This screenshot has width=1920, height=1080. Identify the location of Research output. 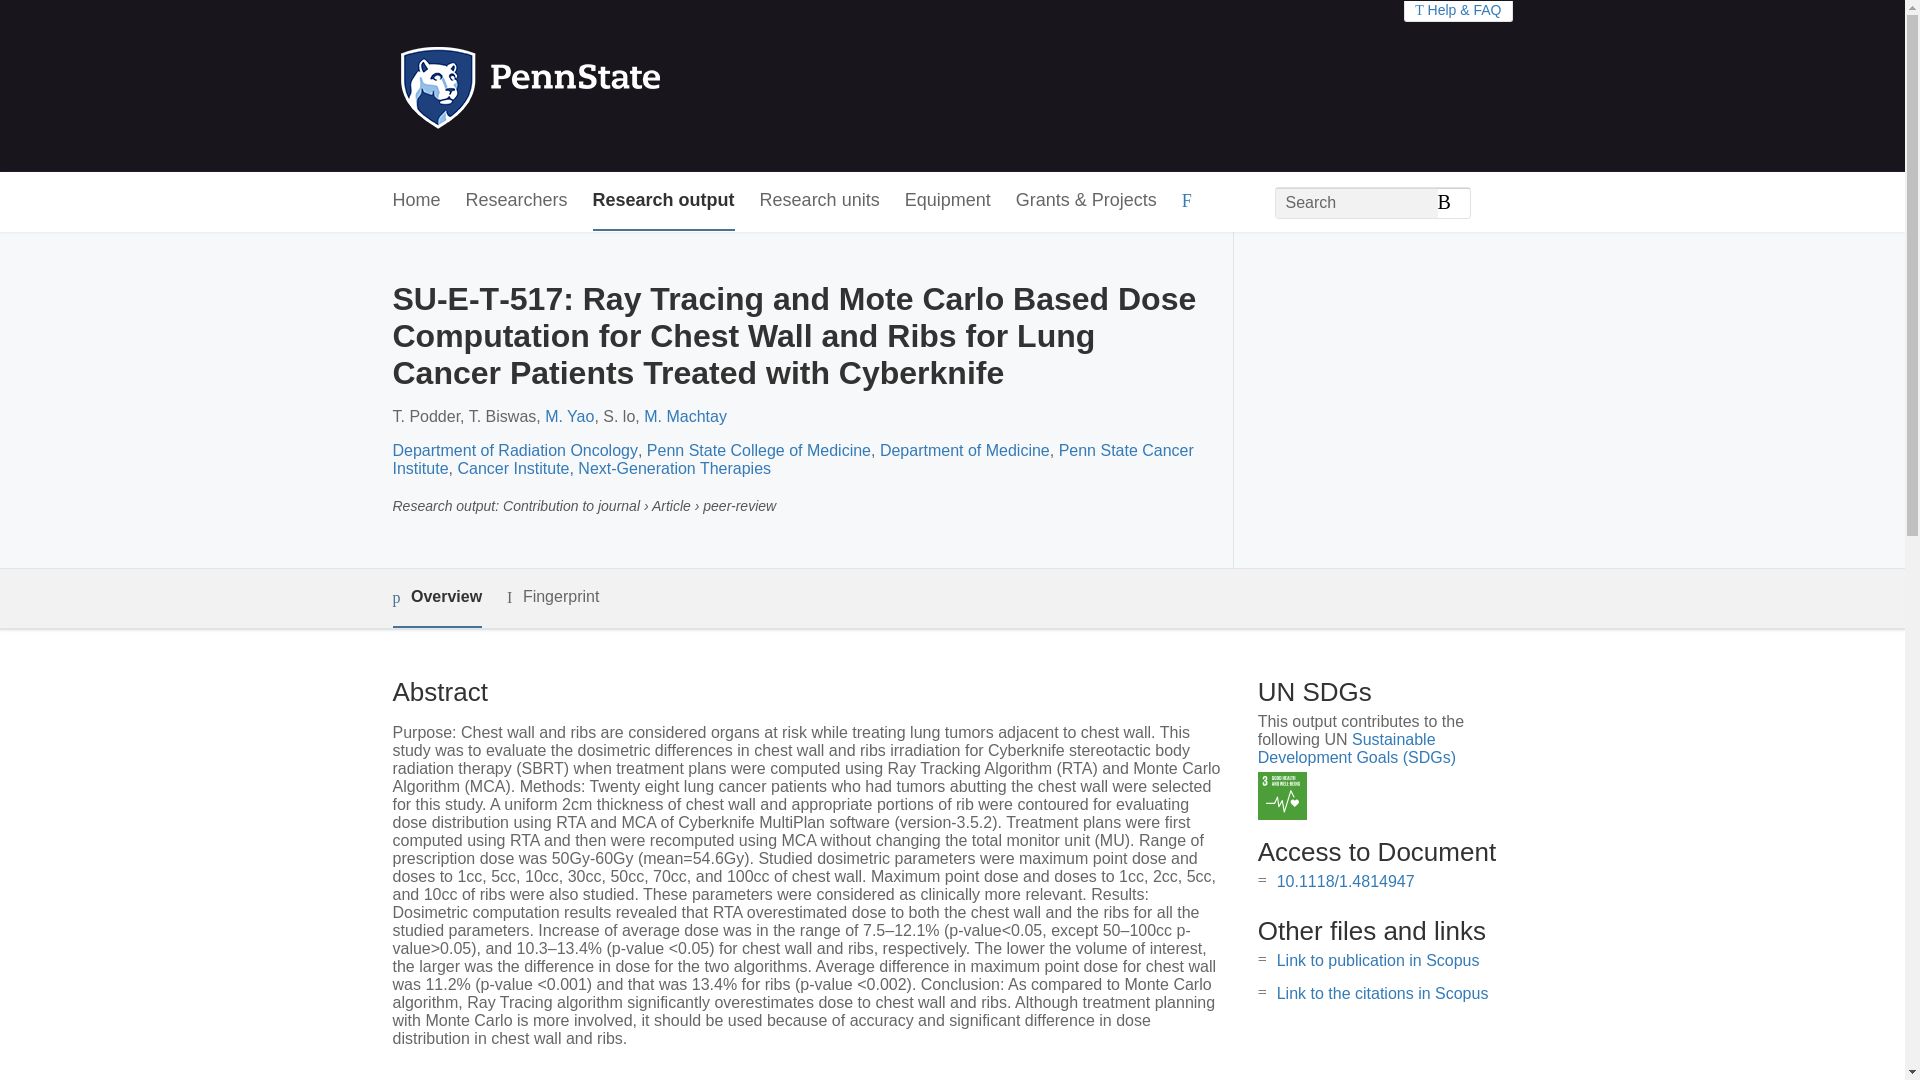
(664, 201).